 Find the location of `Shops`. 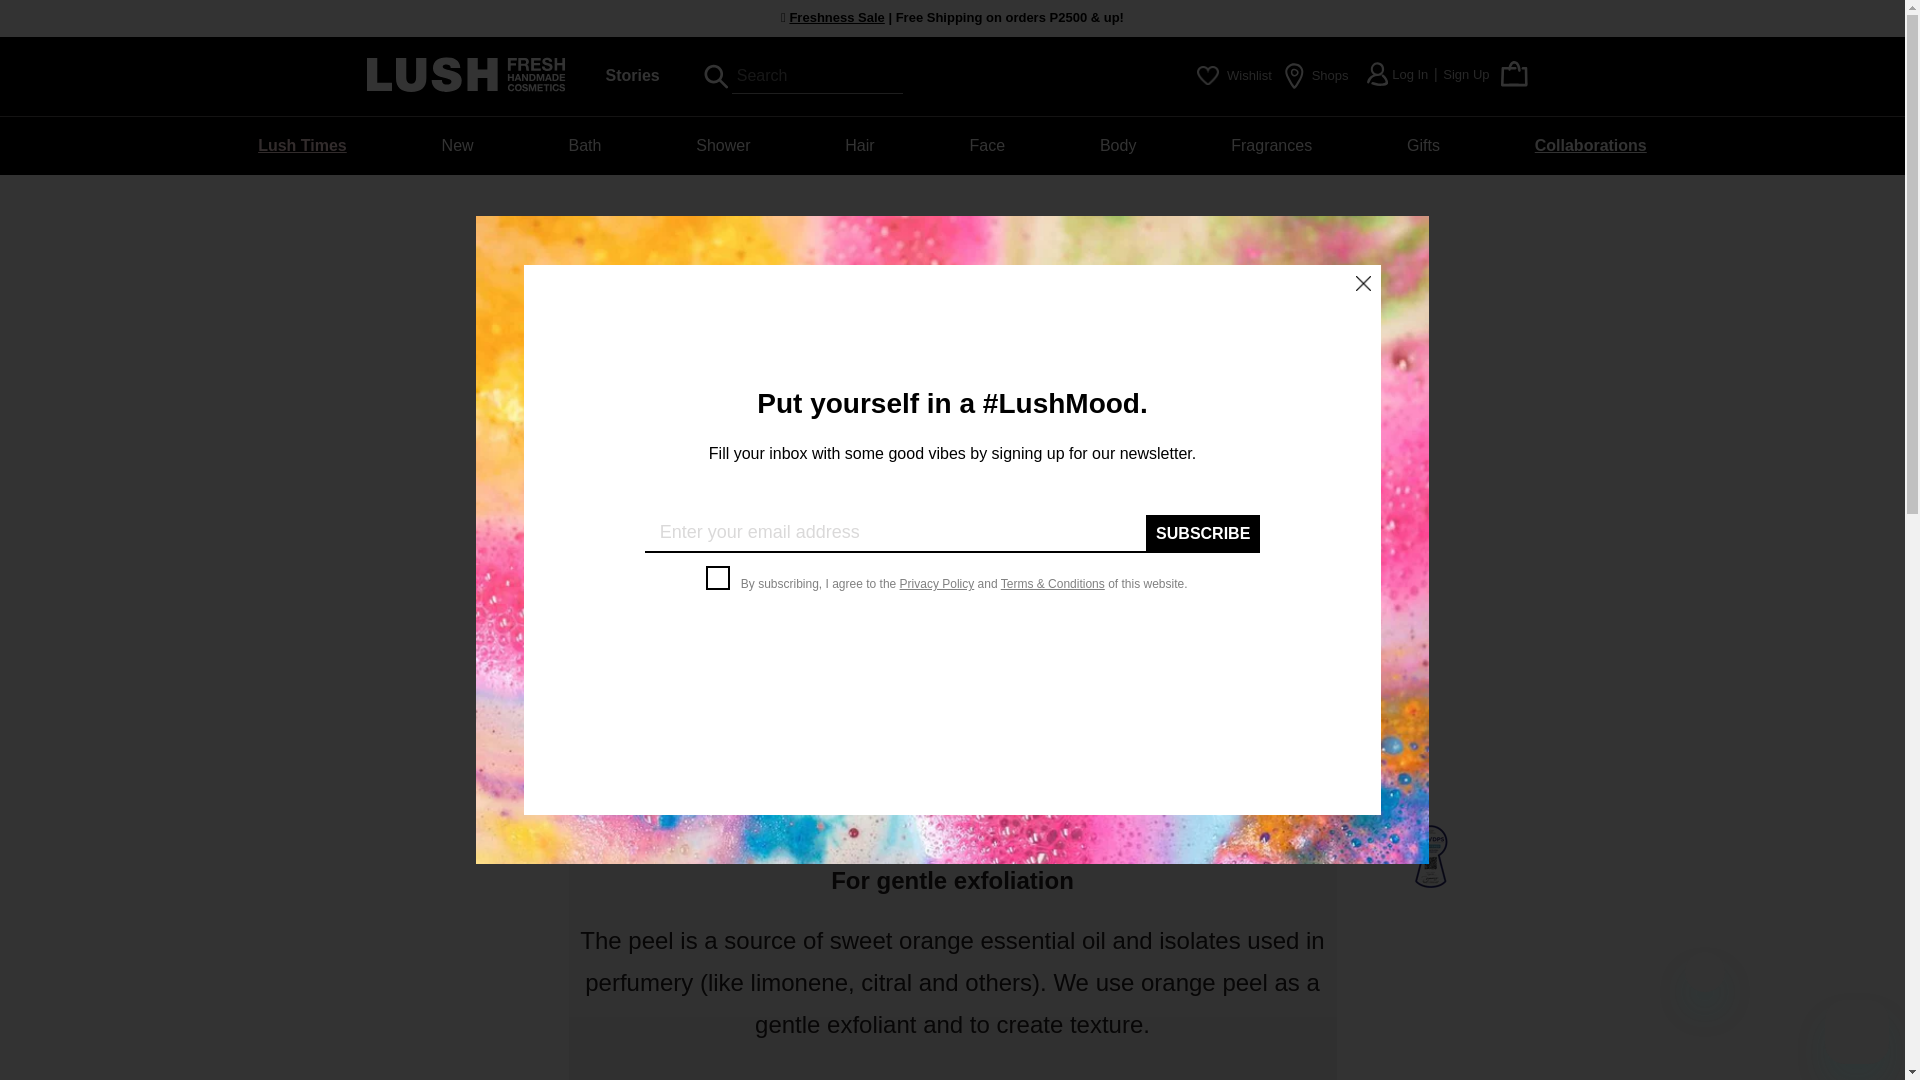

Shops is located at coordinates (1316, 75).